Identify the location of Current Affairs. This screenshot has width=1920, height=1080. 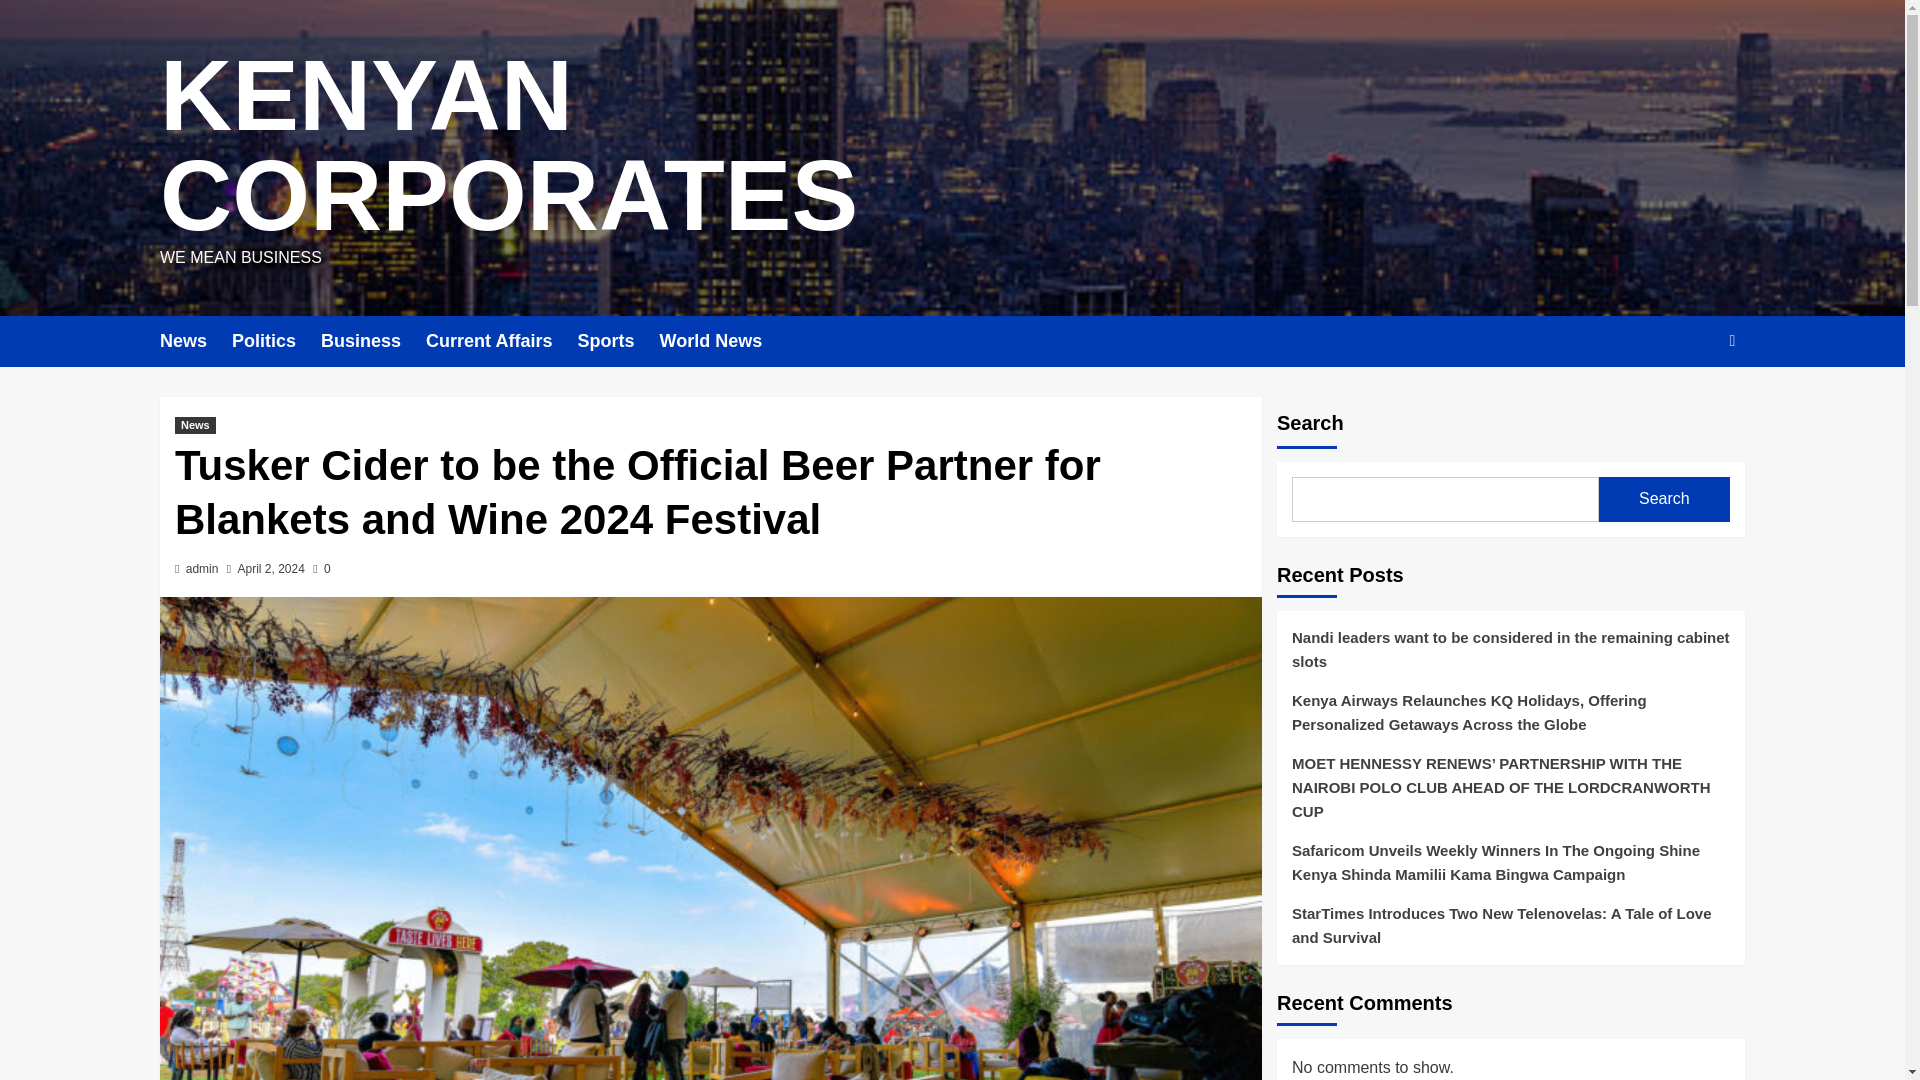
(502, 342).